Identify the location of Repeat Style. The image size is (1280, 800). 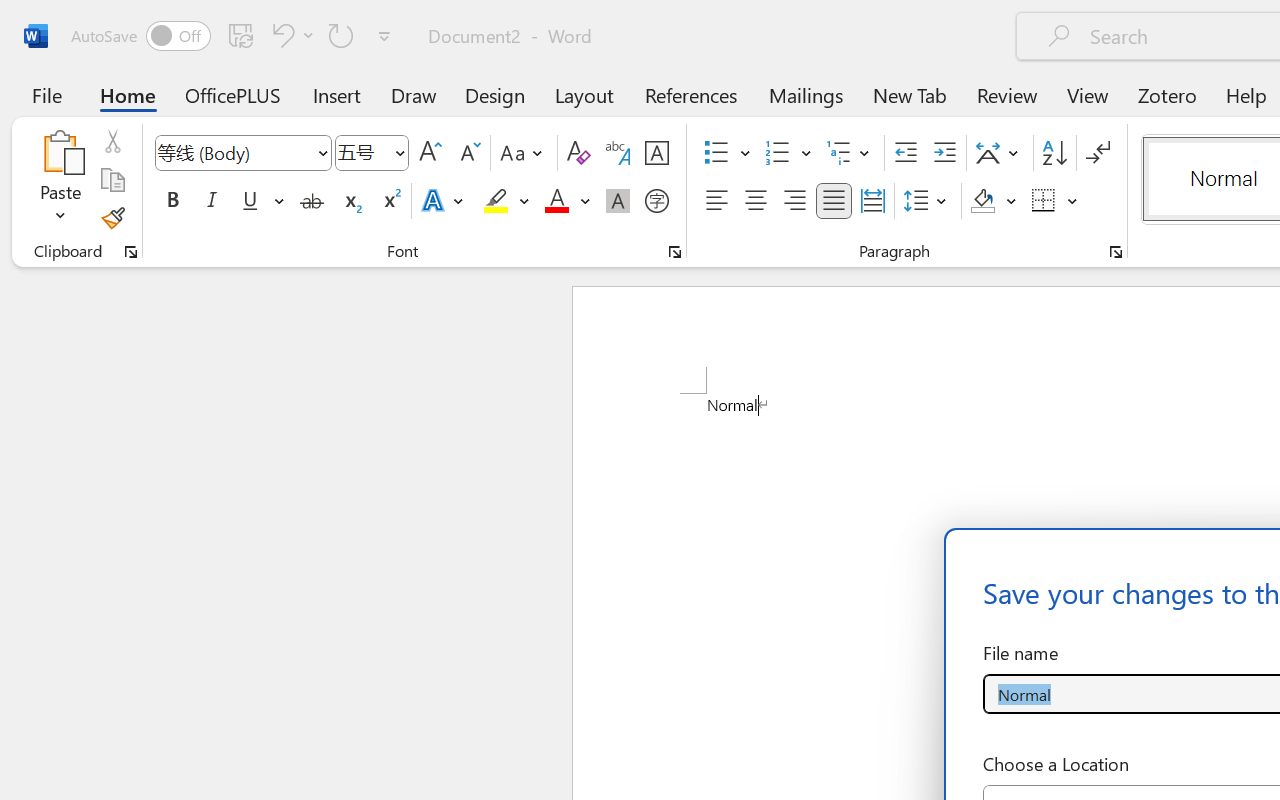
(341, 35).